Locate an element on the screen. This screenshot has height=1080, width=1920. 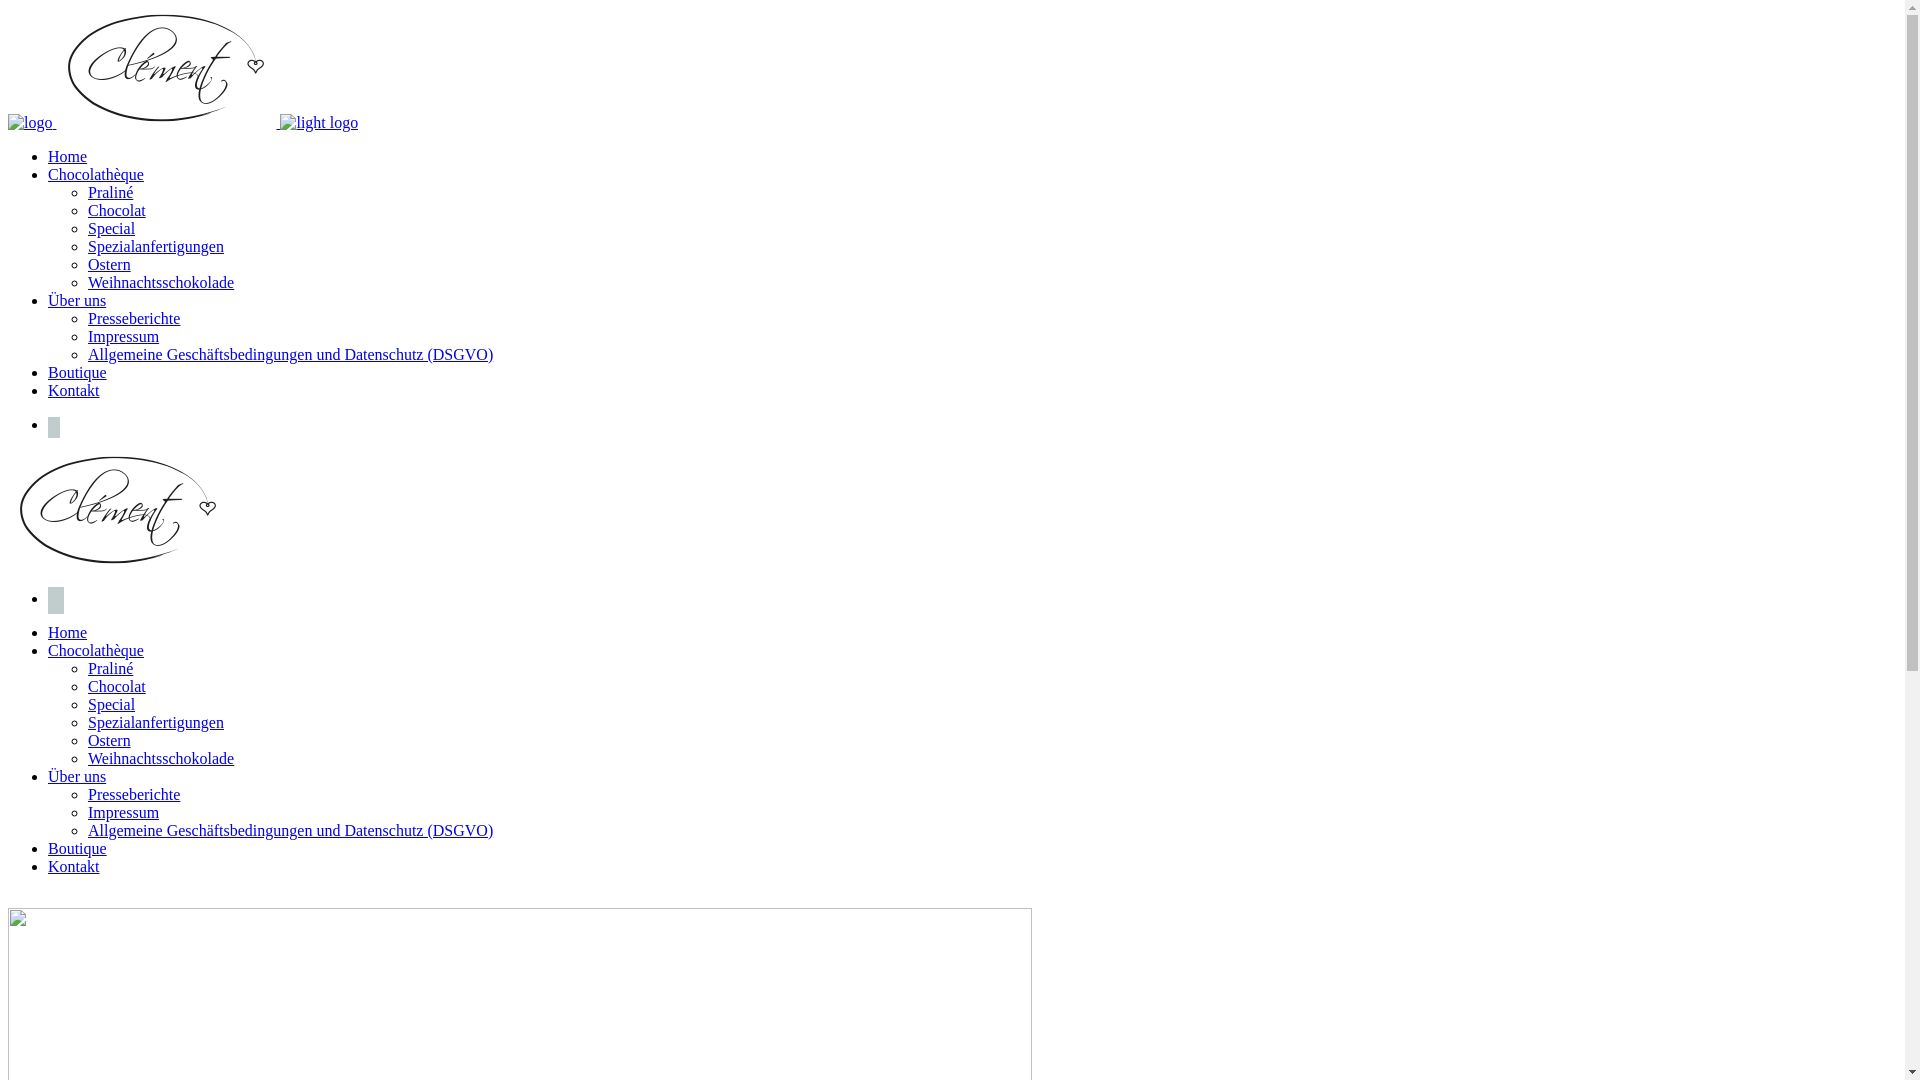
Ostern is located at coordinates (110, 264).